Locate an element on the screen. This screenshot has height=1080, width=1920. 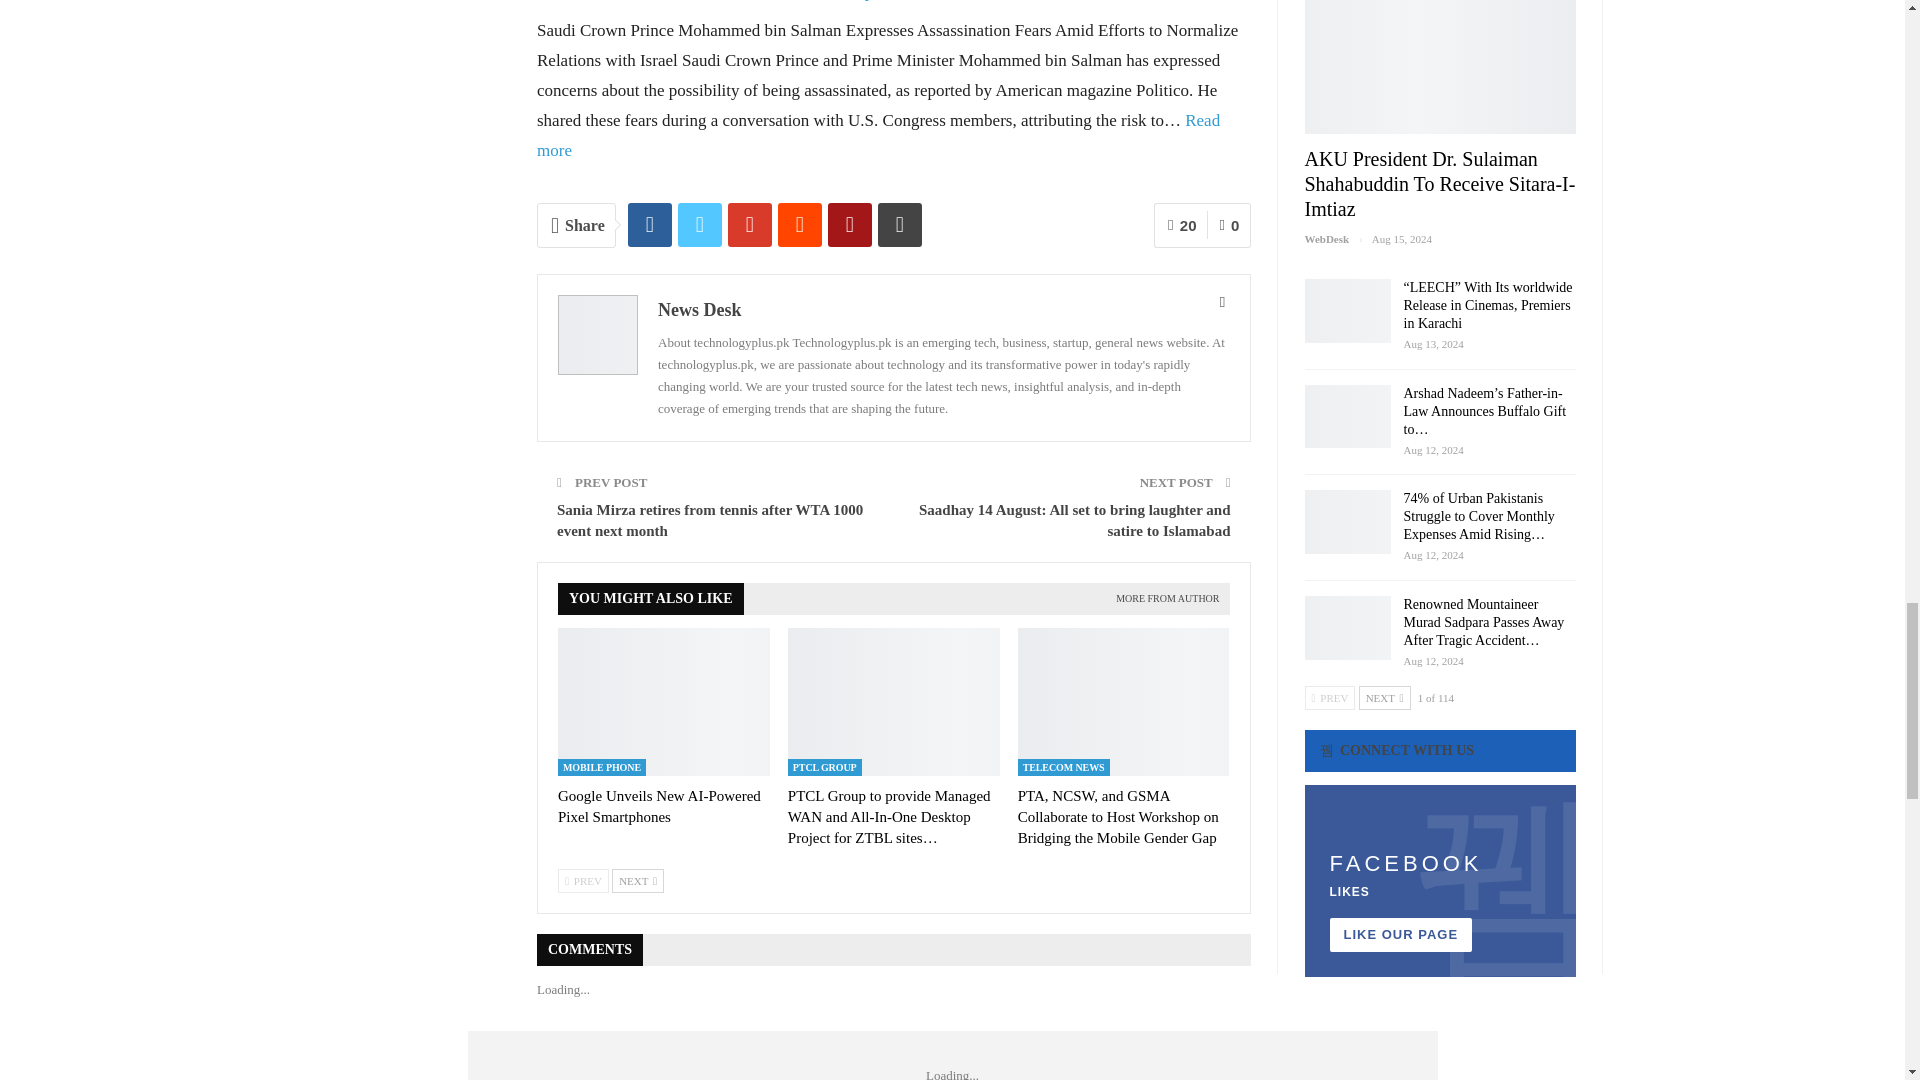
Google Unveils New AI-Powered Pixel Smartphones is located at coordinates (659, 806).